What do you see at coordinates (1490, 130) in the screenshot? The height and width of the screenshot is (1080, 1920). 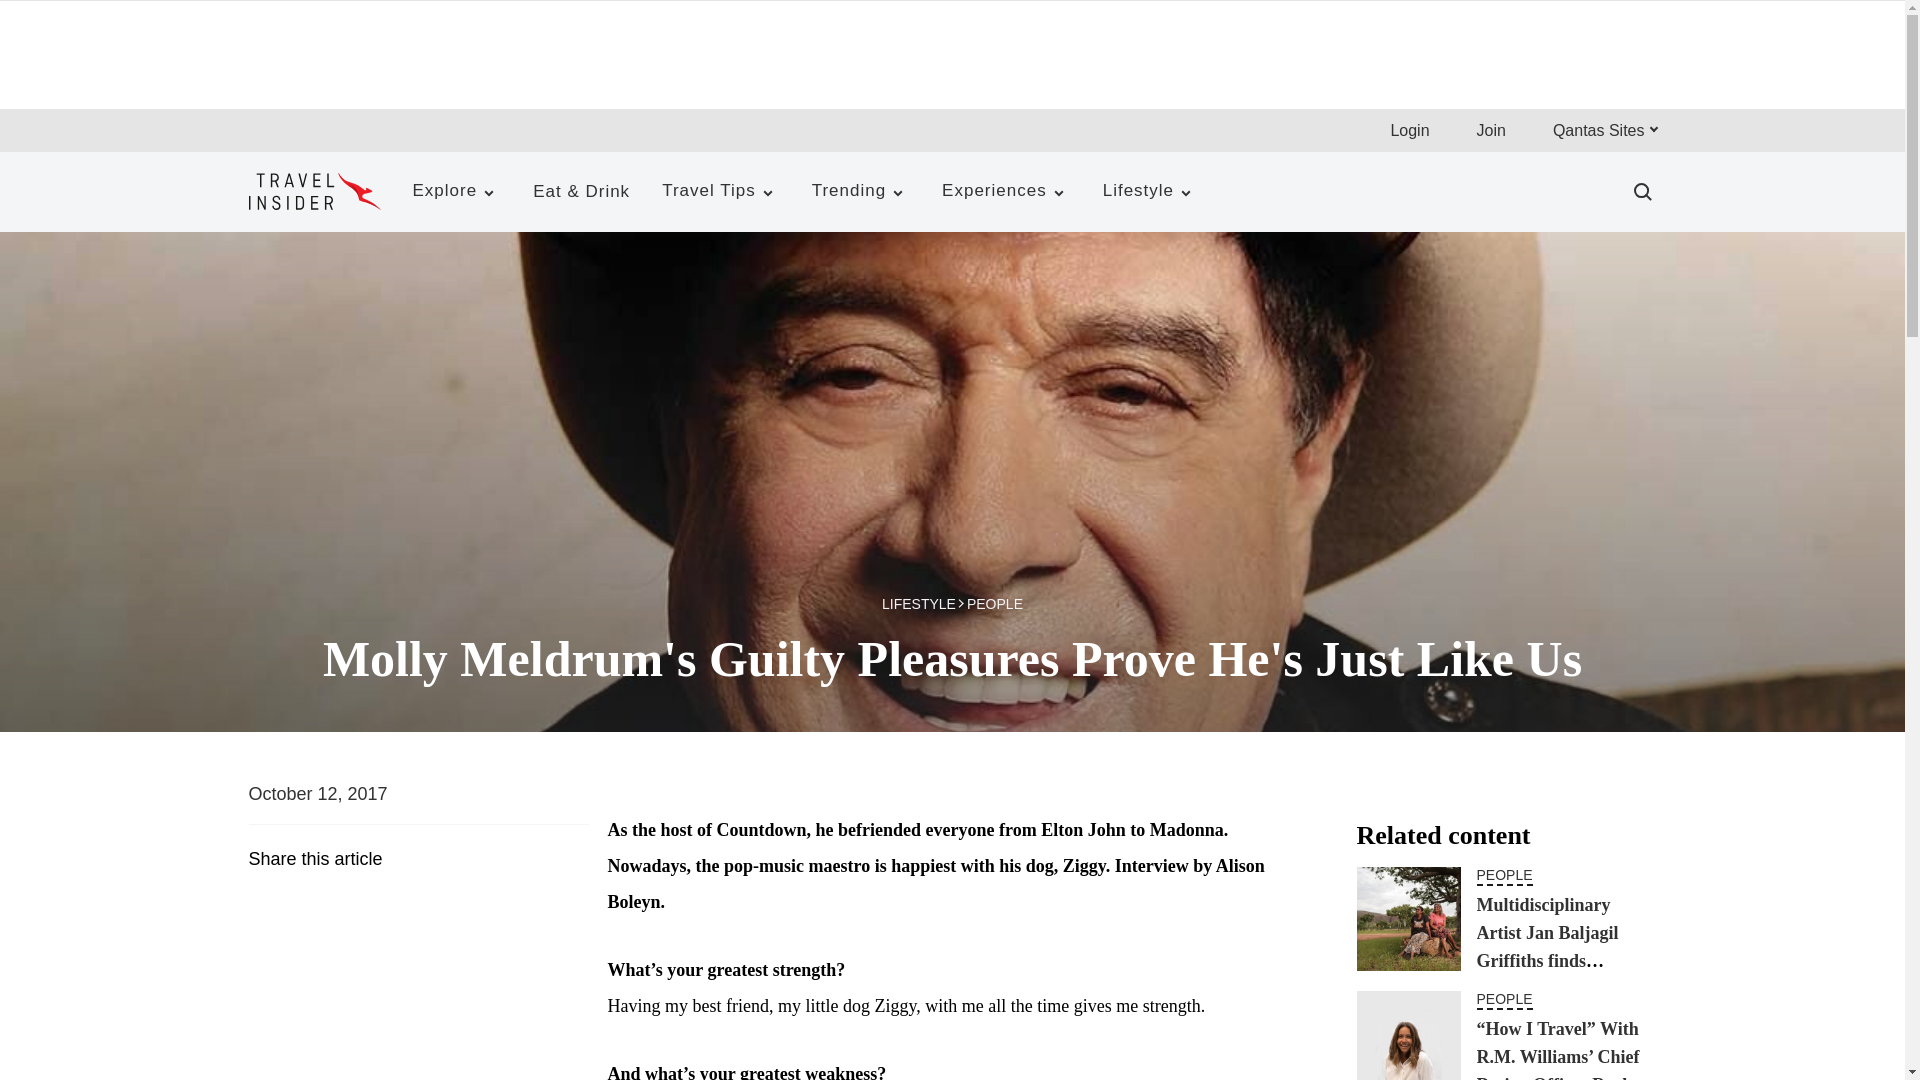 I see `Join` at bounding box center [1490, 130].